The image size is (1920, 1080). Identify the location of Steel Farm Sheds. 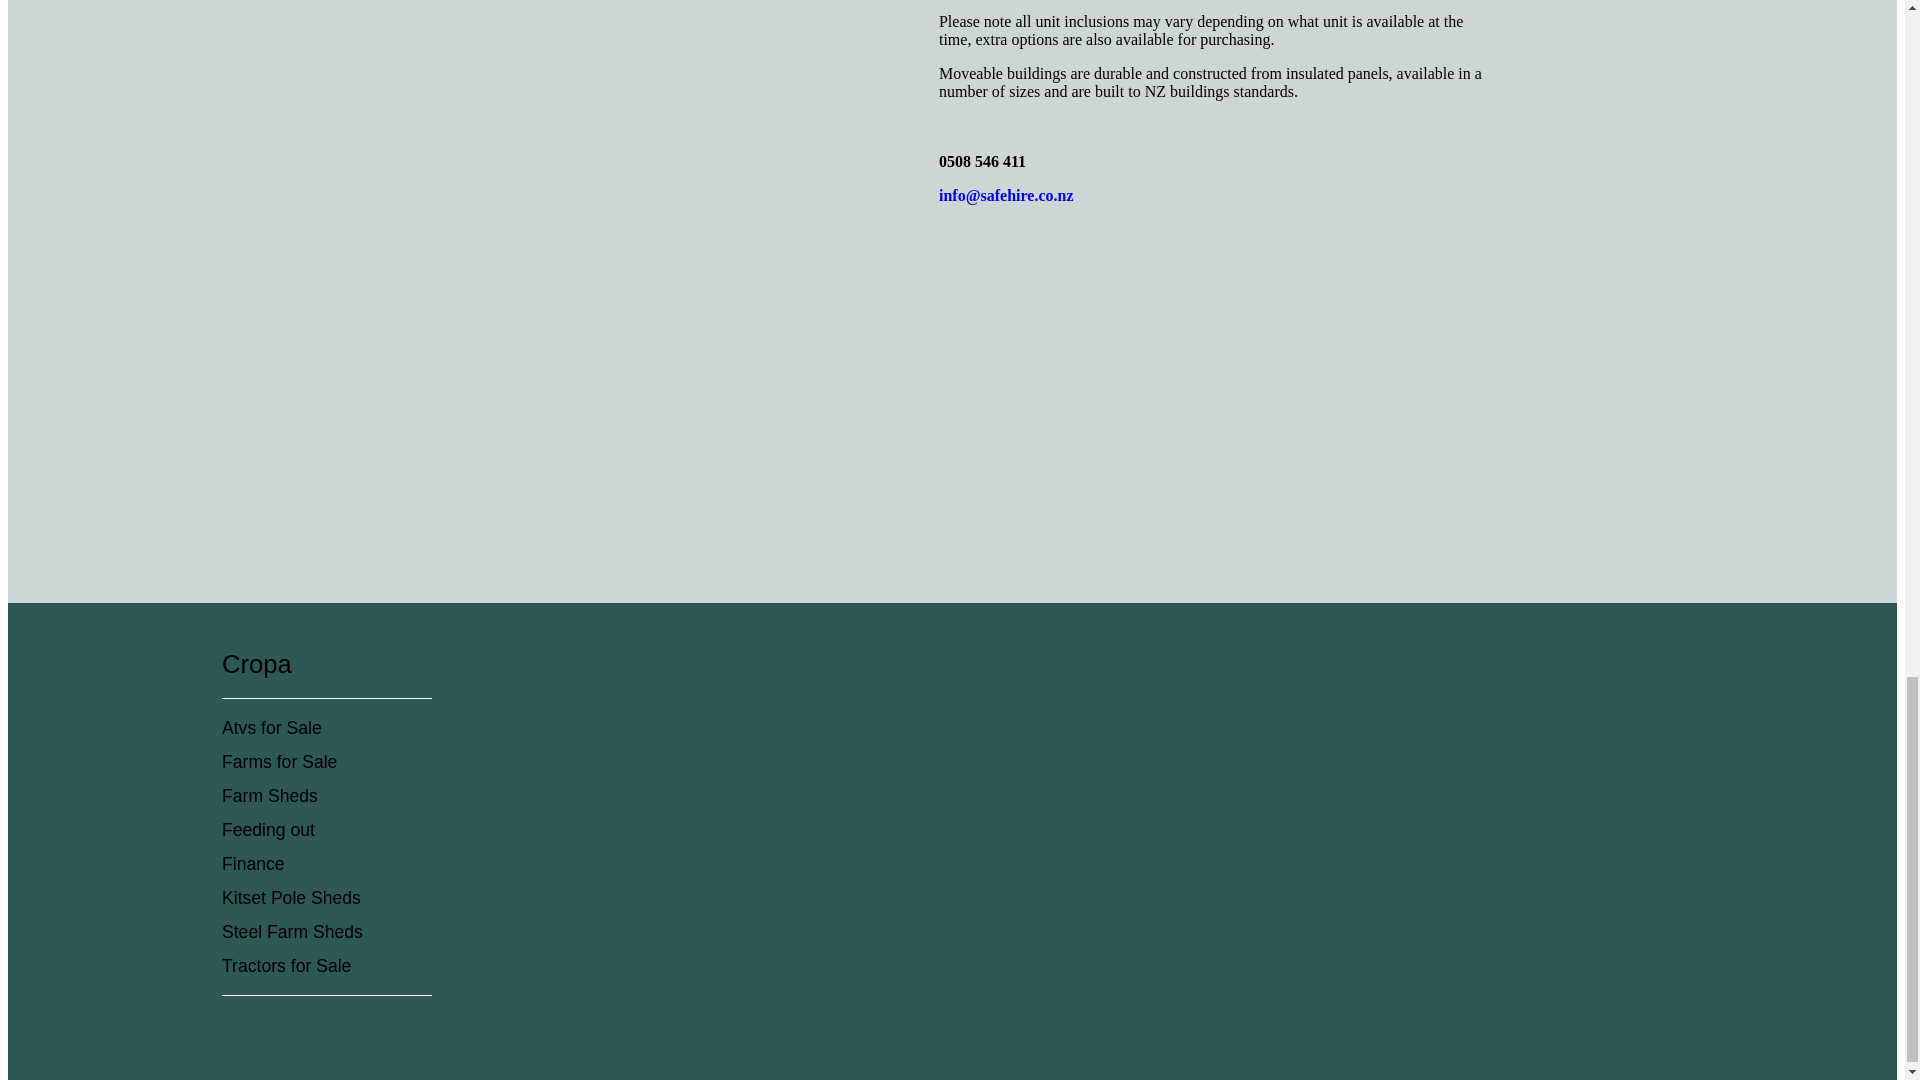
(292, 932).